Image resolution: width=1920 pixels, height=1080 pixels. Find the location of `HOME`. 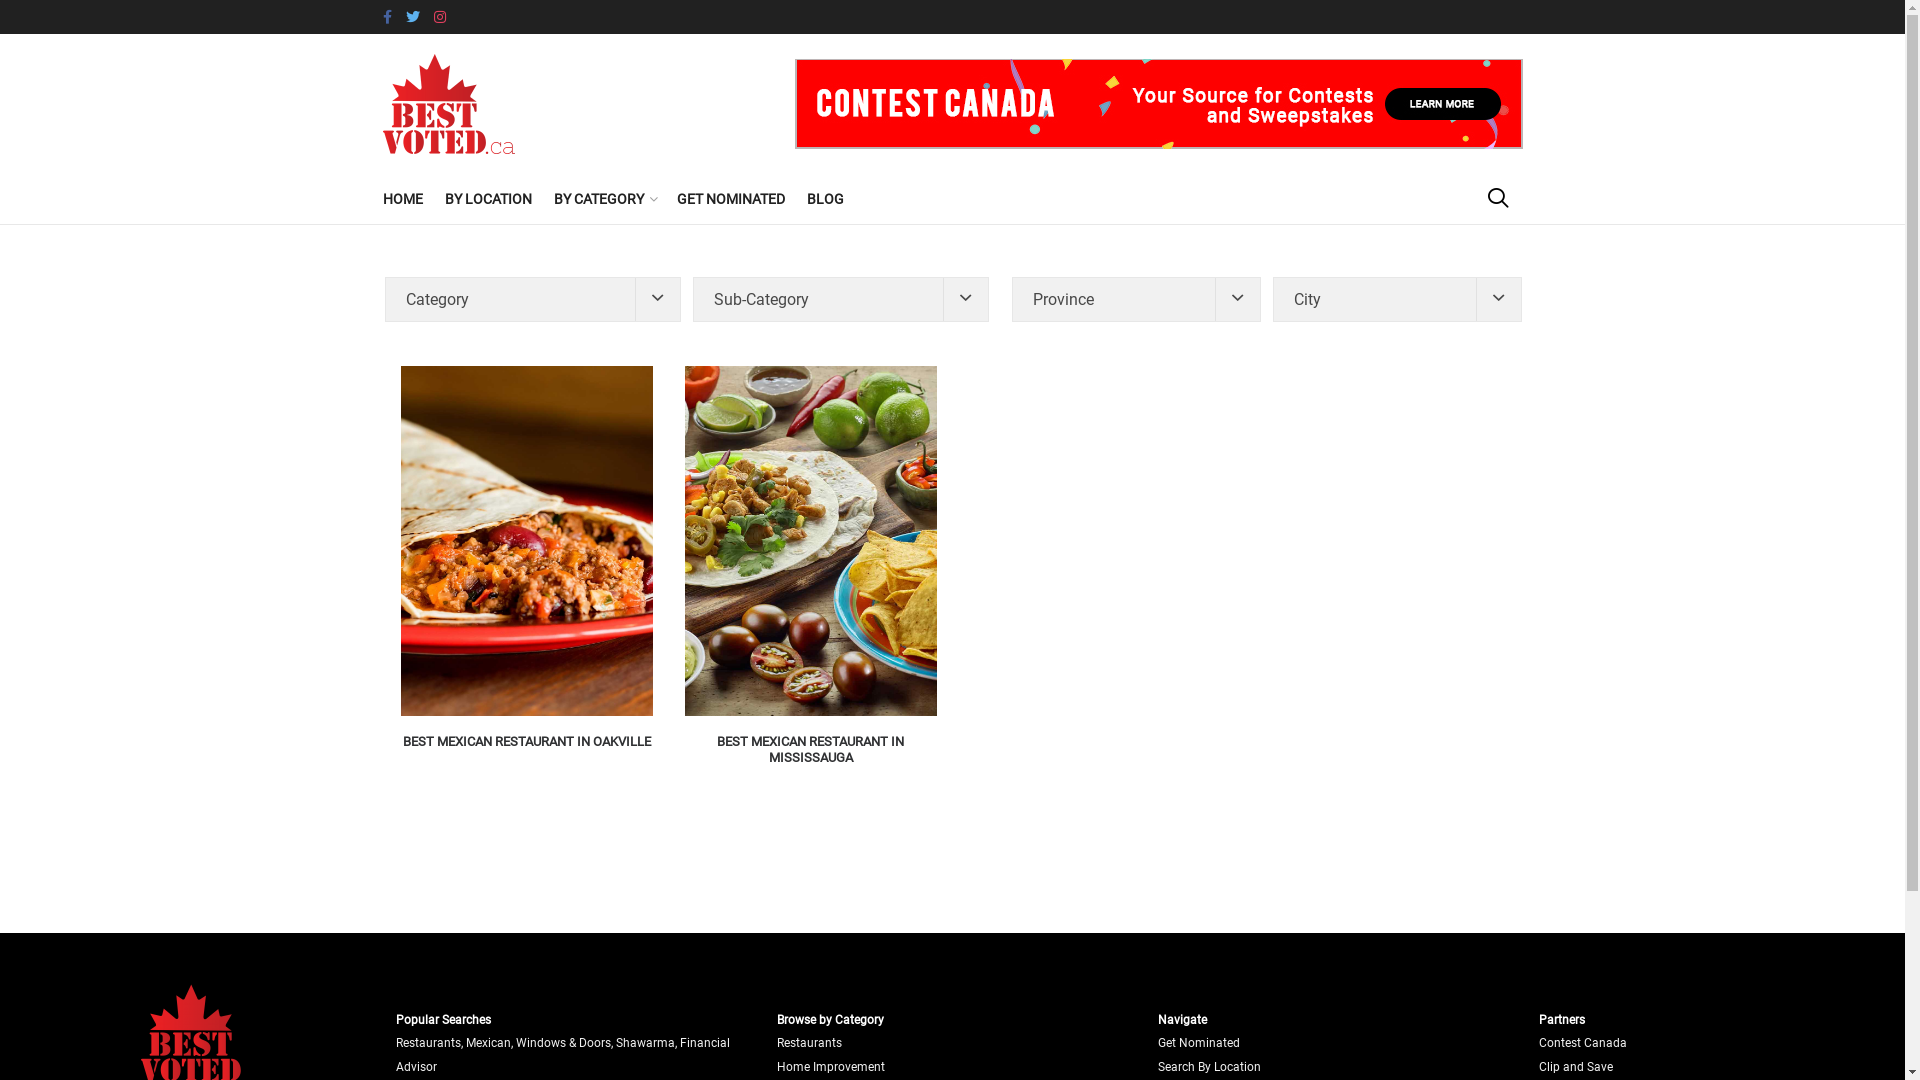

HOME is located at coordinates (402, 199).